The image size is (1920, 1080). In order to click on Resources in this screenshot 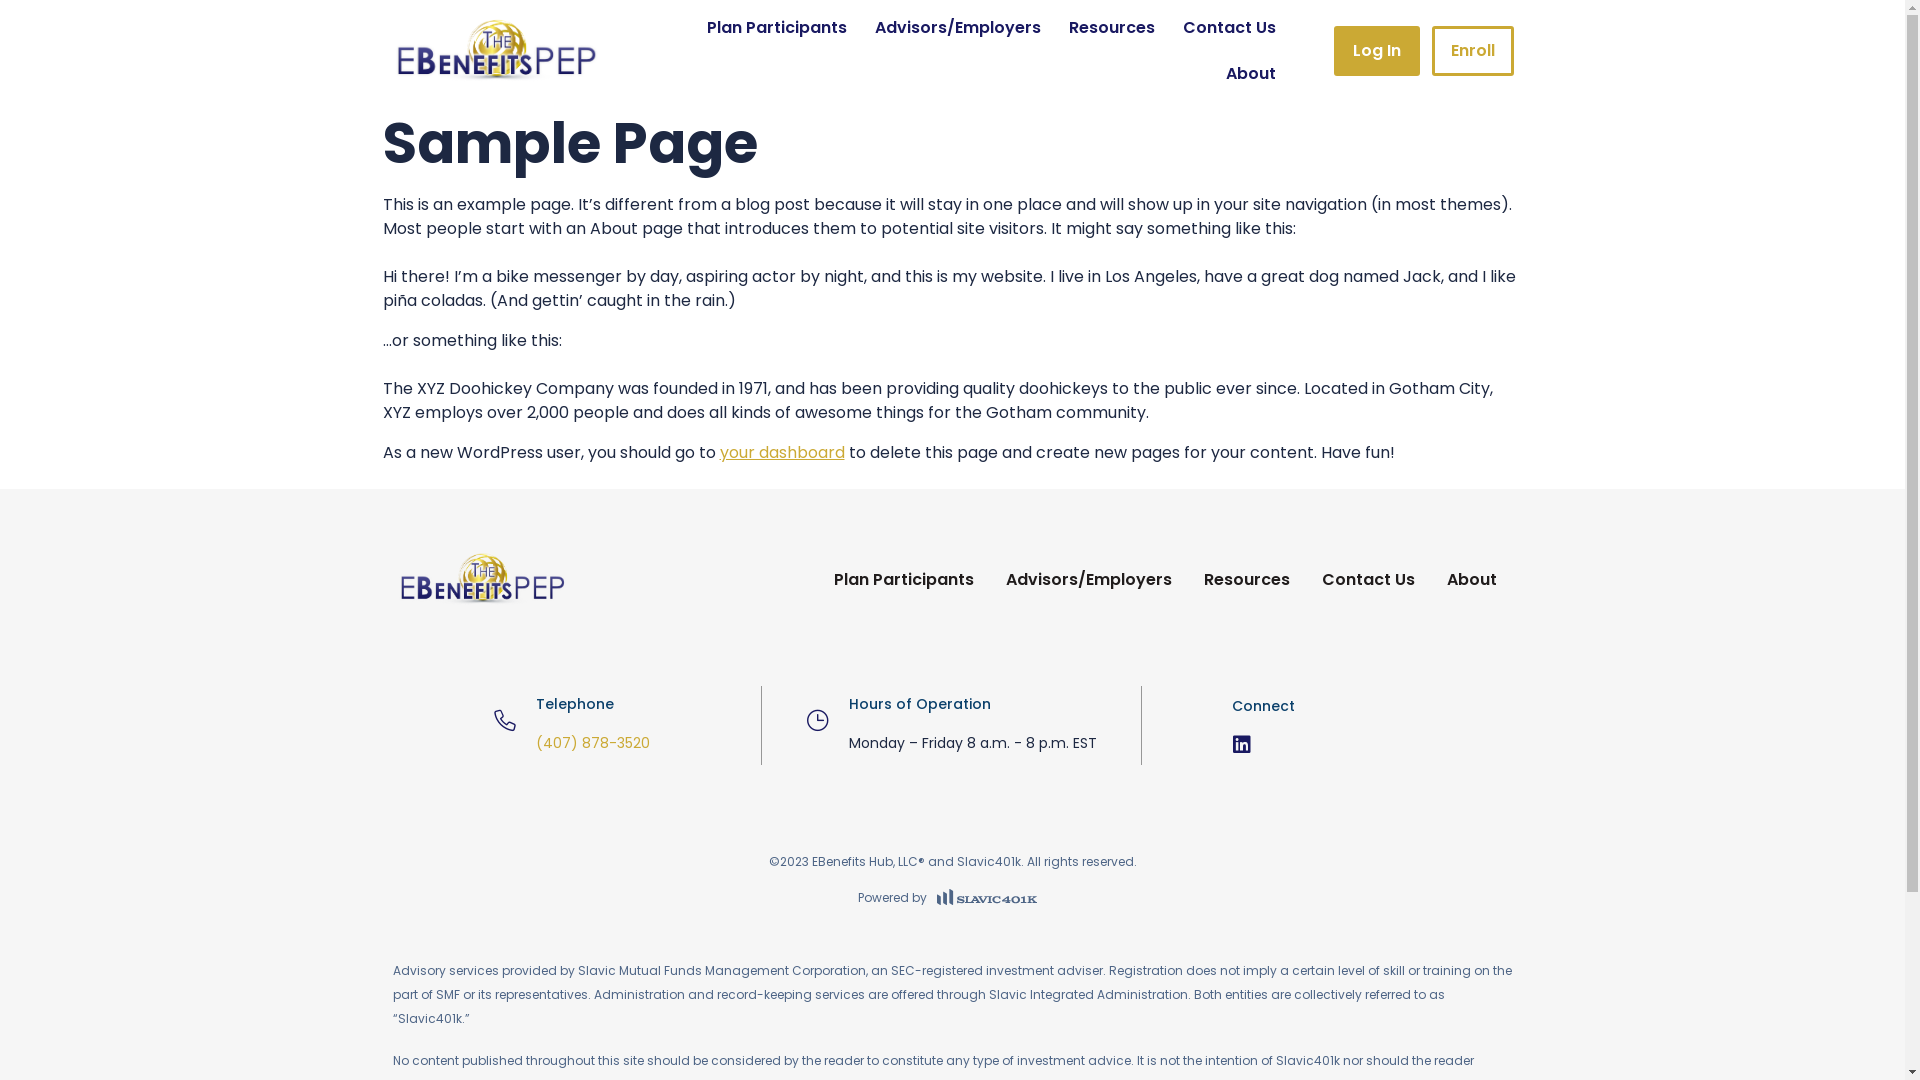, I will do `click(1247, 580)`.